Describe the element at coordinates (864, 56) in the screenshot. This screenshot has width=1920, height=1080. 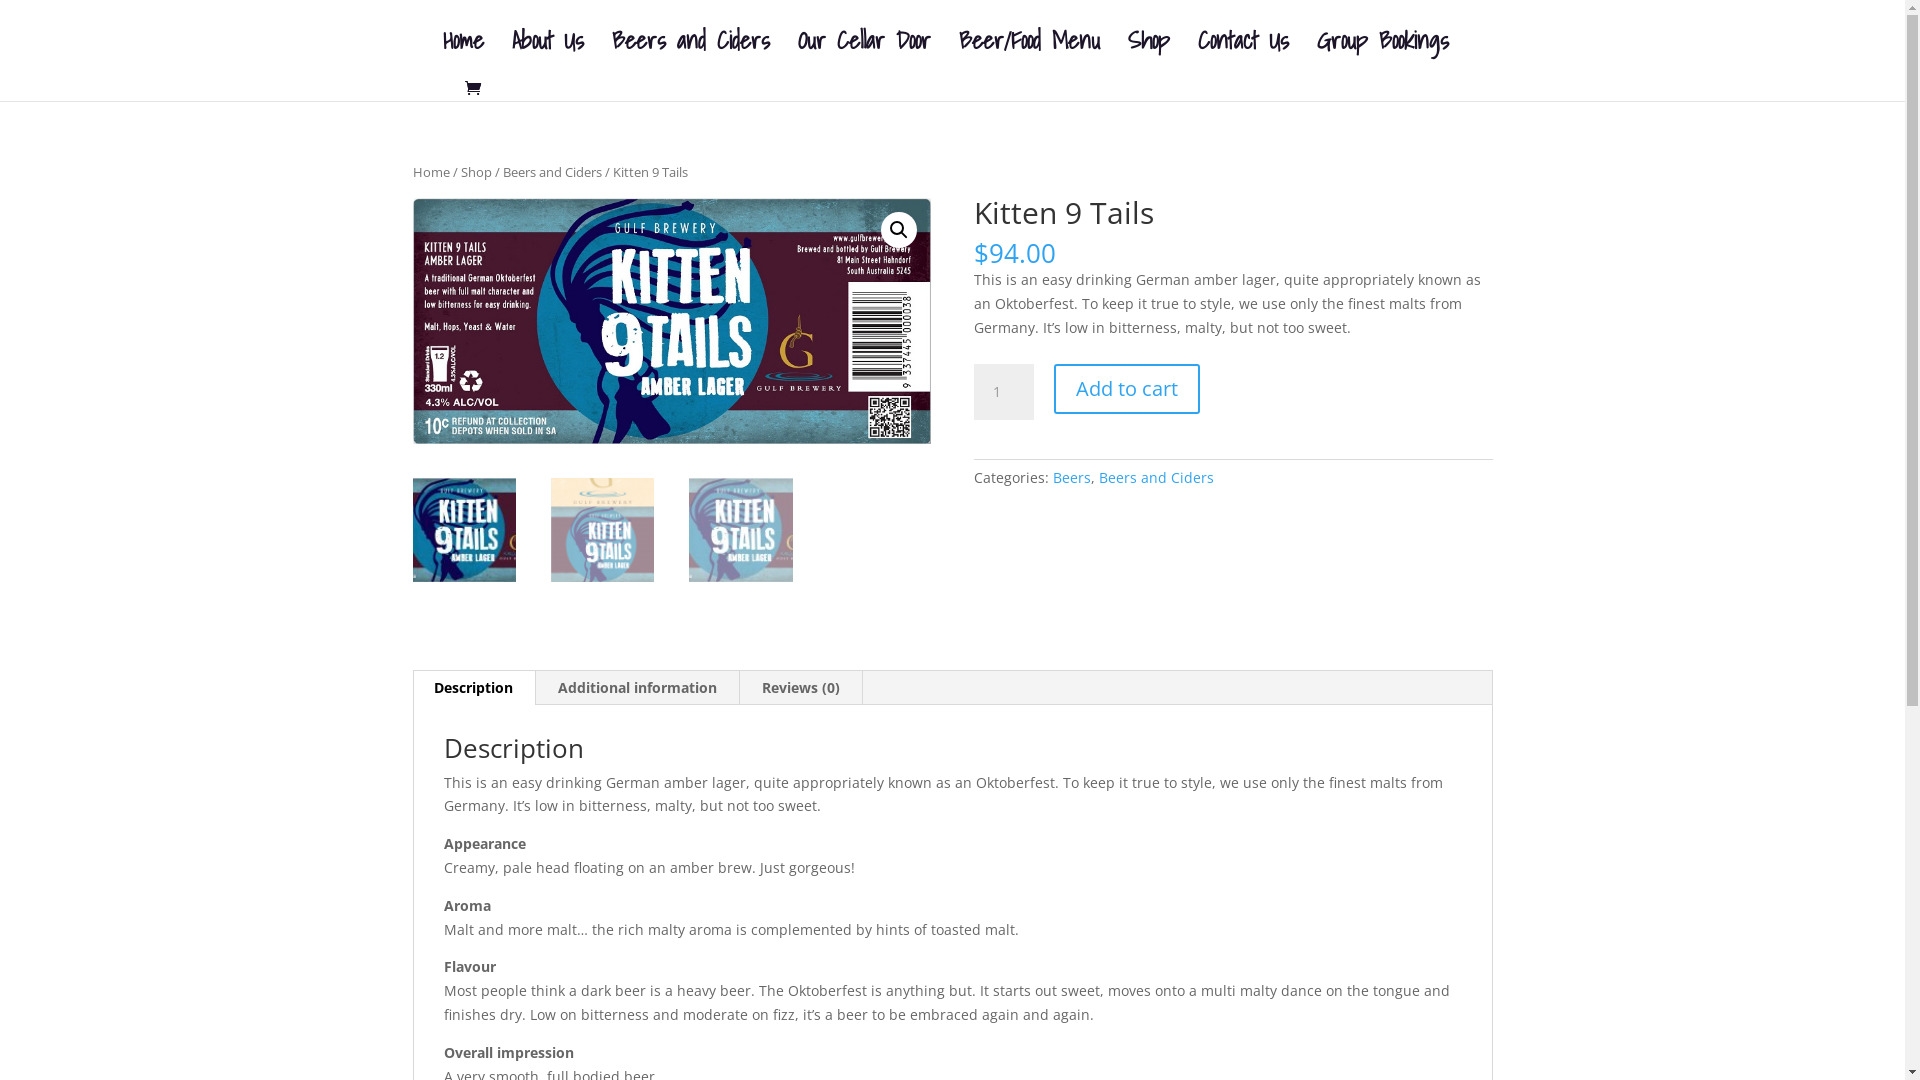
I see `Our Cellar Door` at that location.